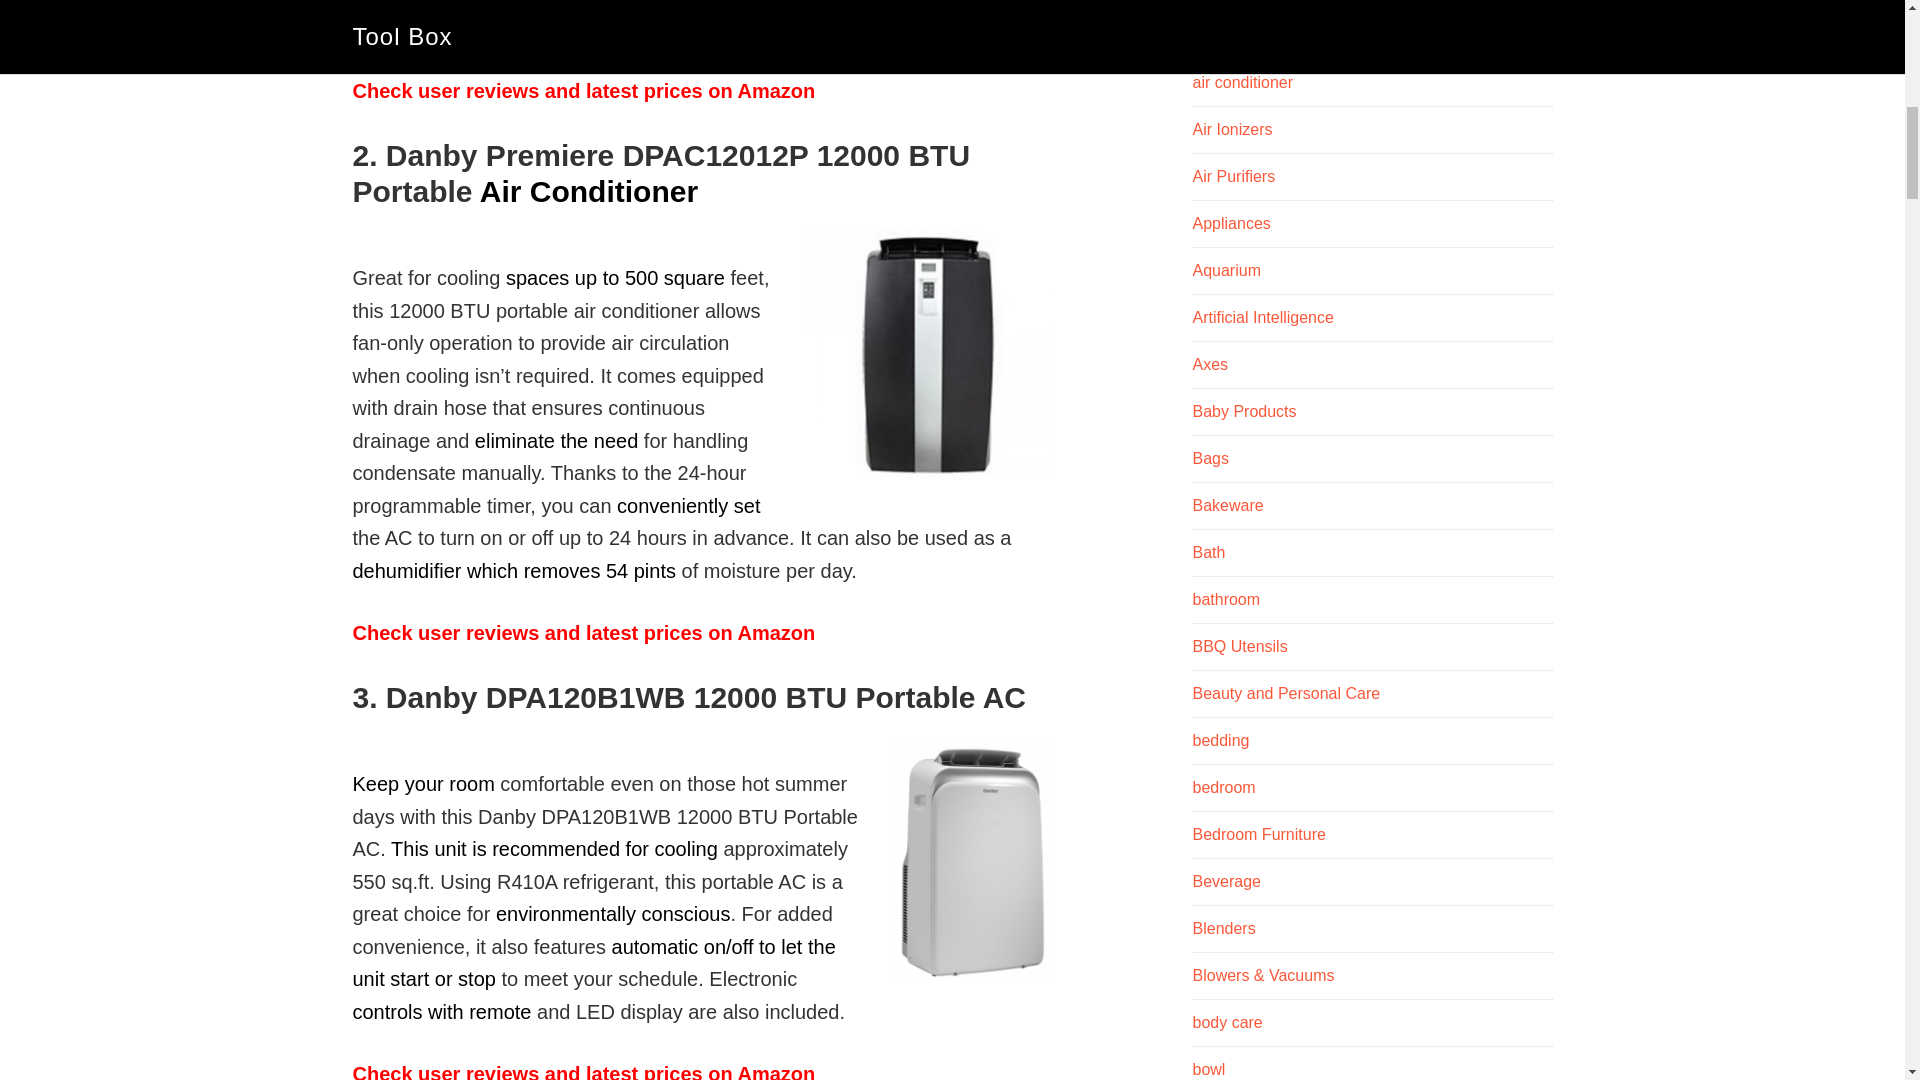 This screenshot has width=1920, height=1080. What do you see at coordinates (554, 848) in the screenshot?
I see `This unit is recommended for cooling` at bounding box center [554, 848].